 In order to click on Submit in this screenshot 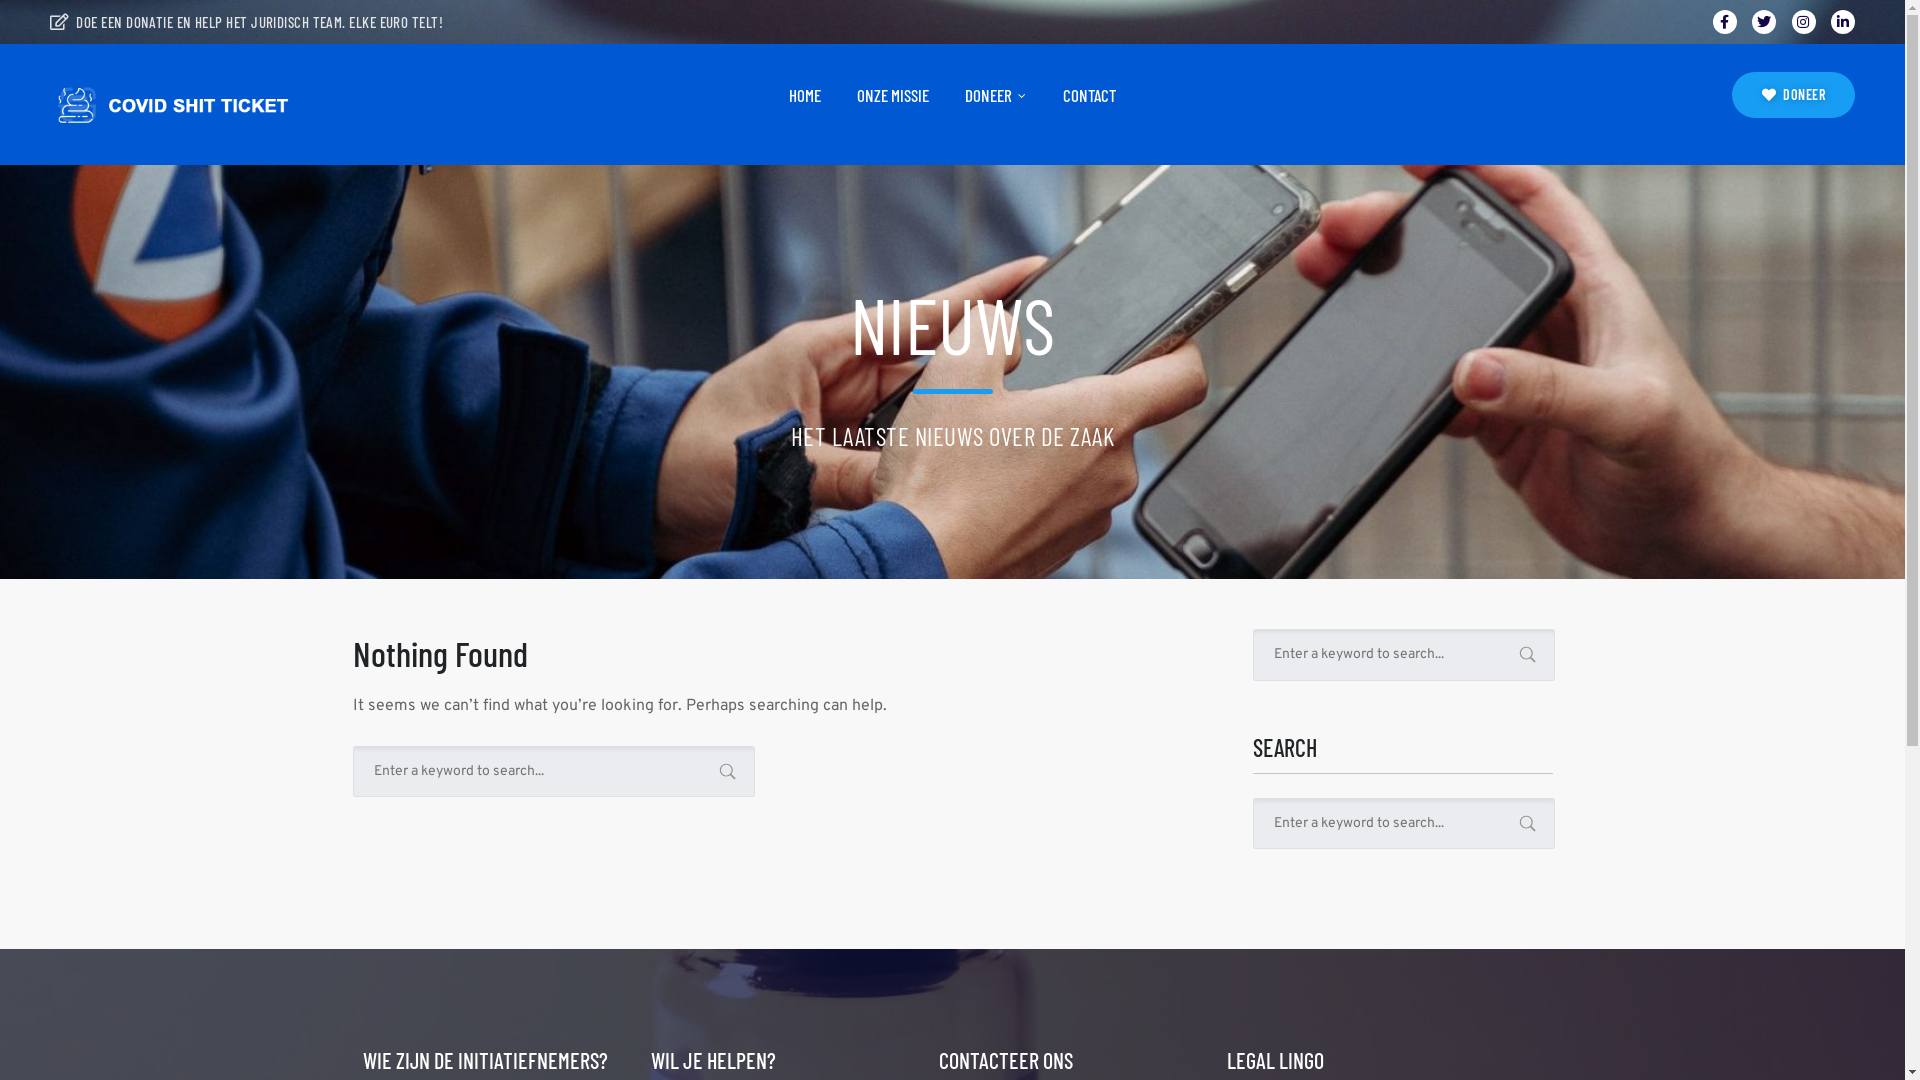, I will do `click(44, 29)`.